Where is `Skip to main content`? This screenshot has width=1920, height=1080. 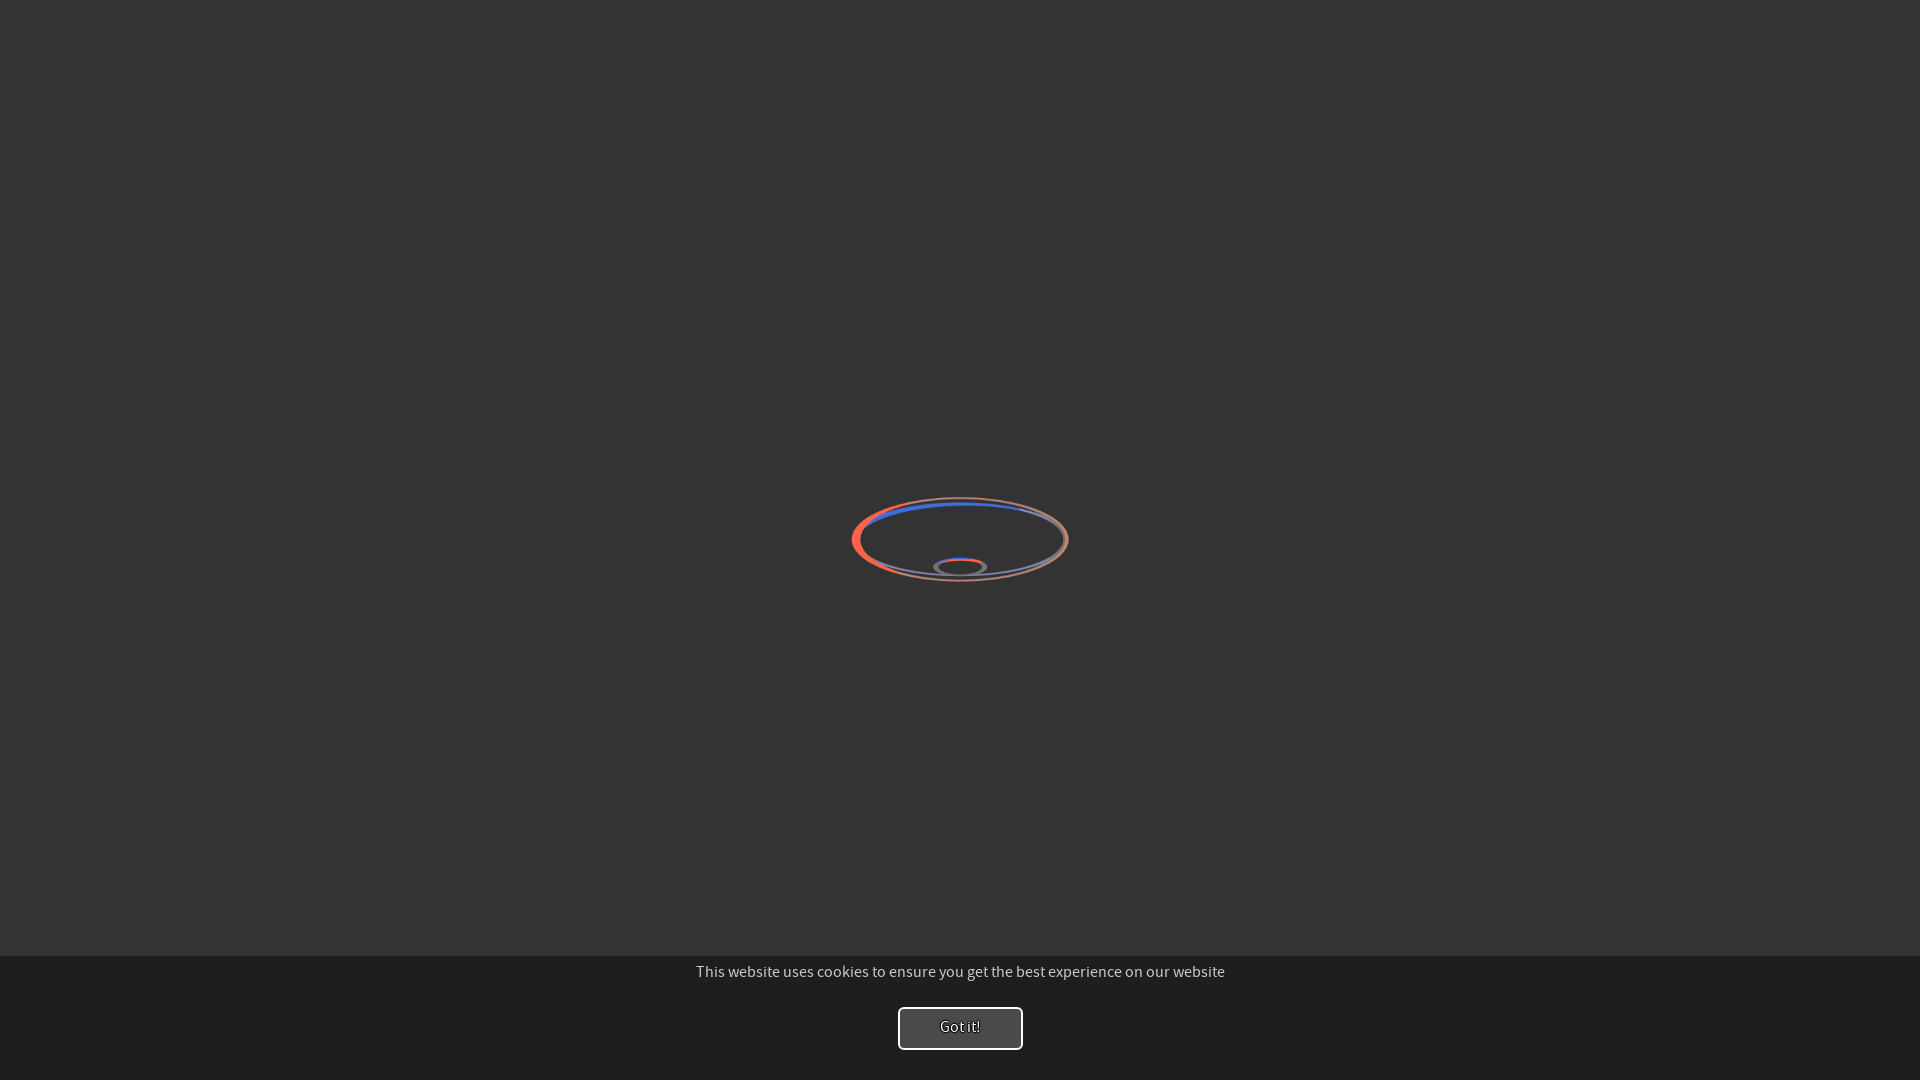 Skip to main content is located at coordinates (0, 0).